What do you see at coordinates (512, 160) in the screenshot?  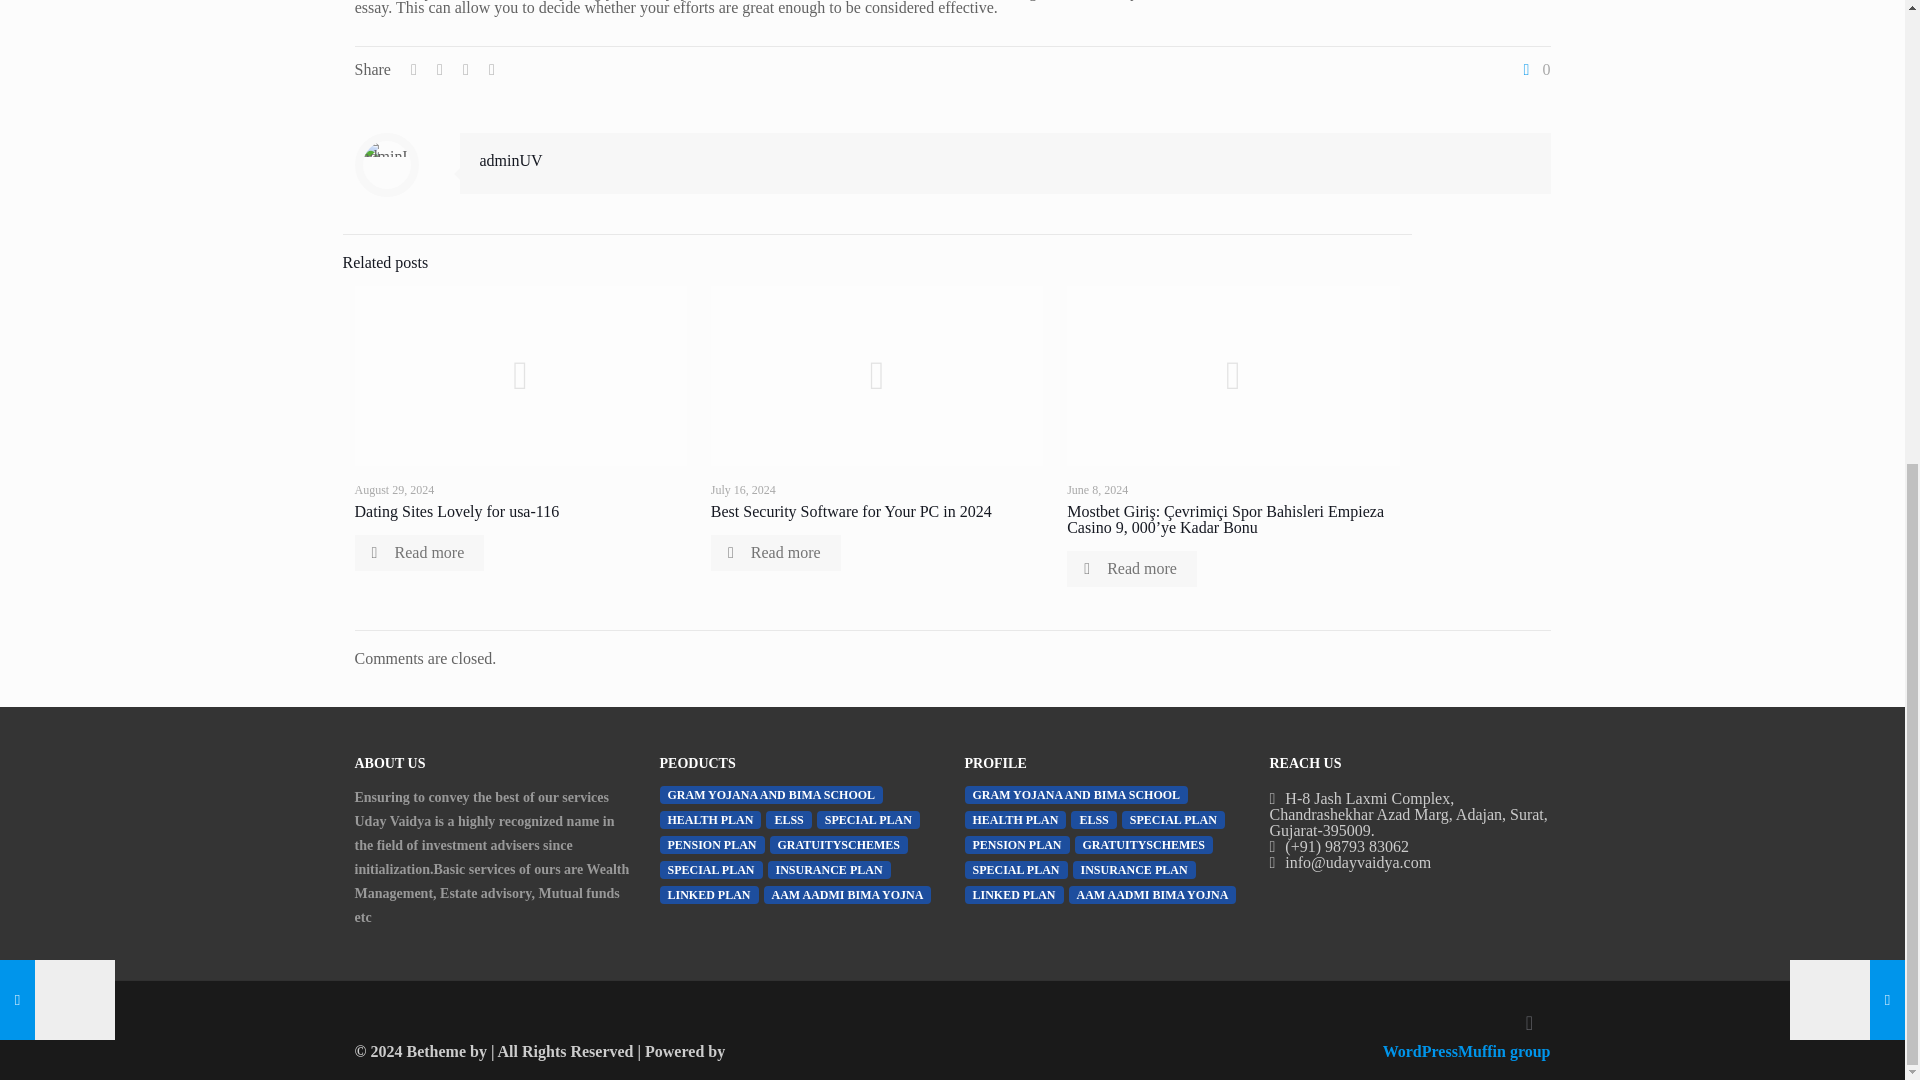 I see `adminUV` at bounding box center [512, 160].